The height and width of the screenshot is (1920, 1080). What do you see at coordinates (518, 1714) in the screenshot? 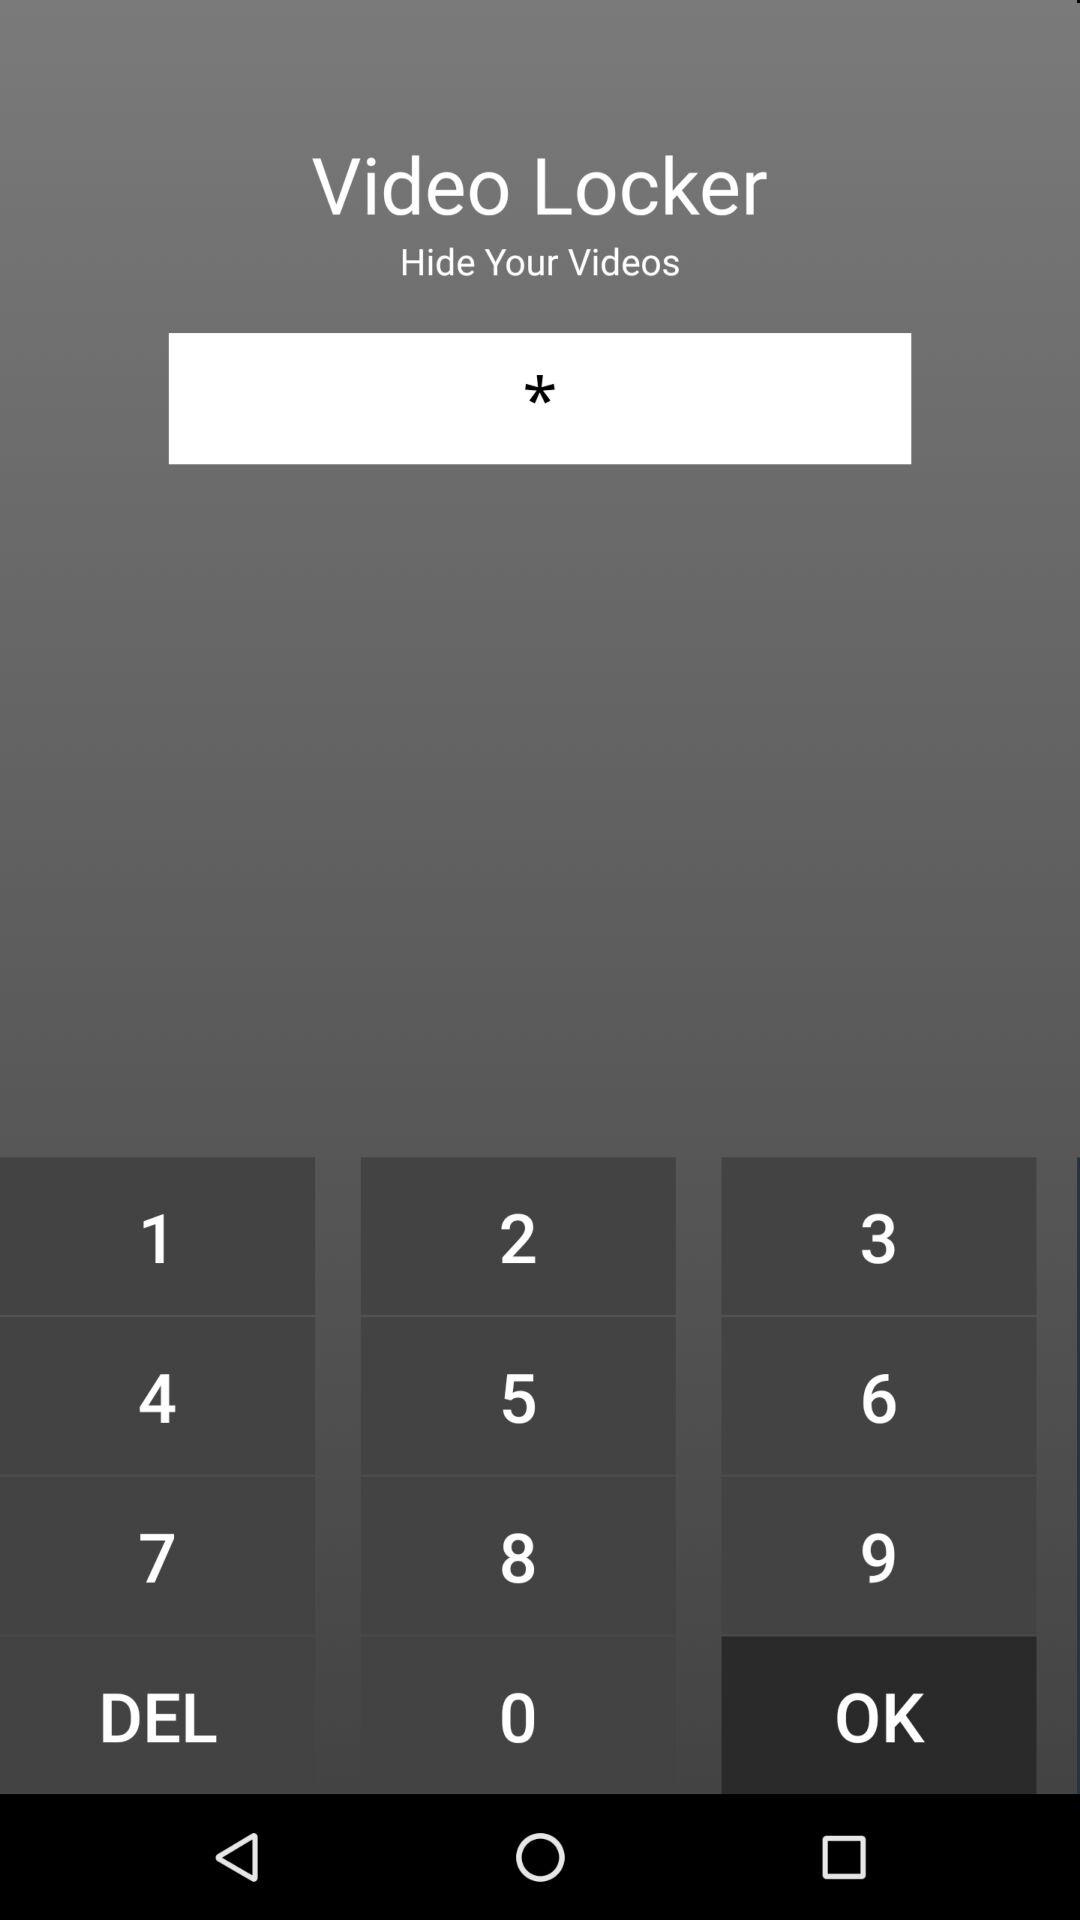
I see `press the item next to 9 icon` at bounding box center [518, 1714].